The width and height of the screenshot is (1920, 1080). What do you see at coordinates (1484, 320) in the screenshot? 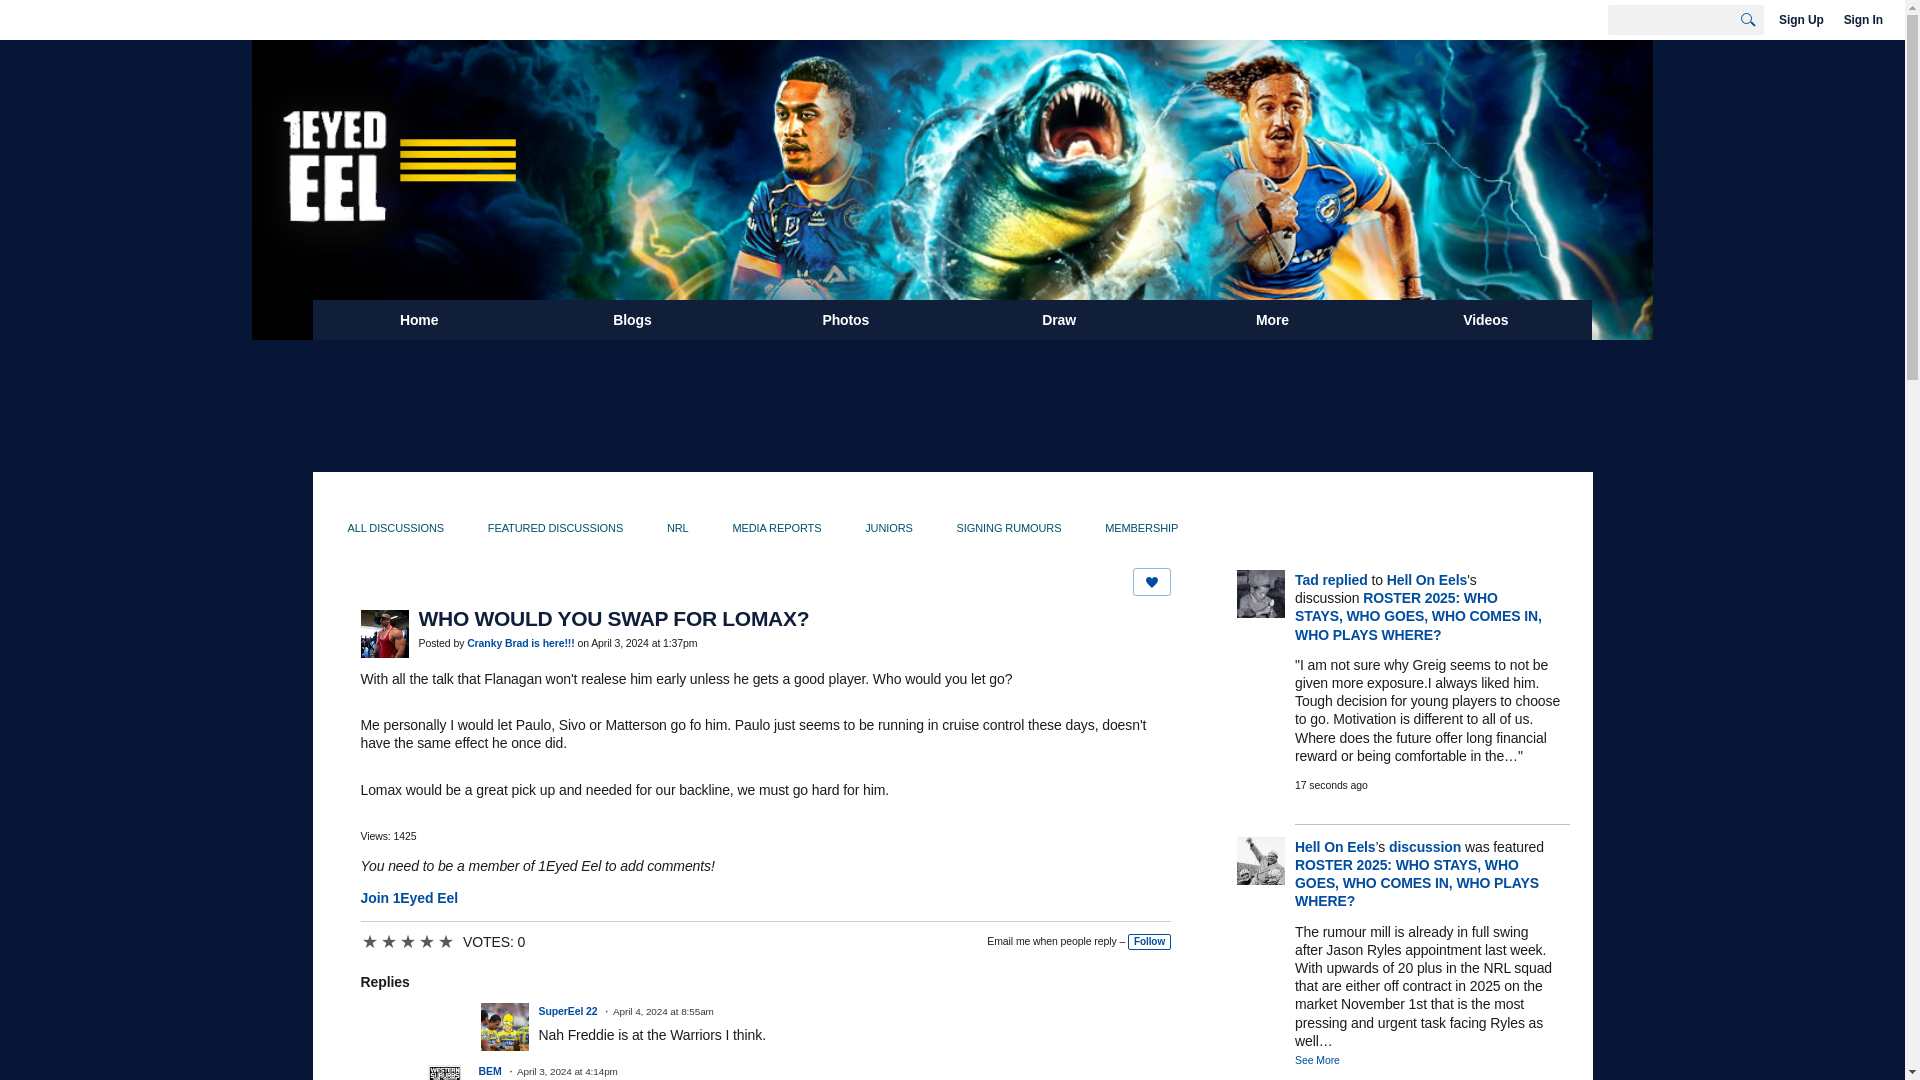
I see `Videos` at bounding box center [1484, 320].